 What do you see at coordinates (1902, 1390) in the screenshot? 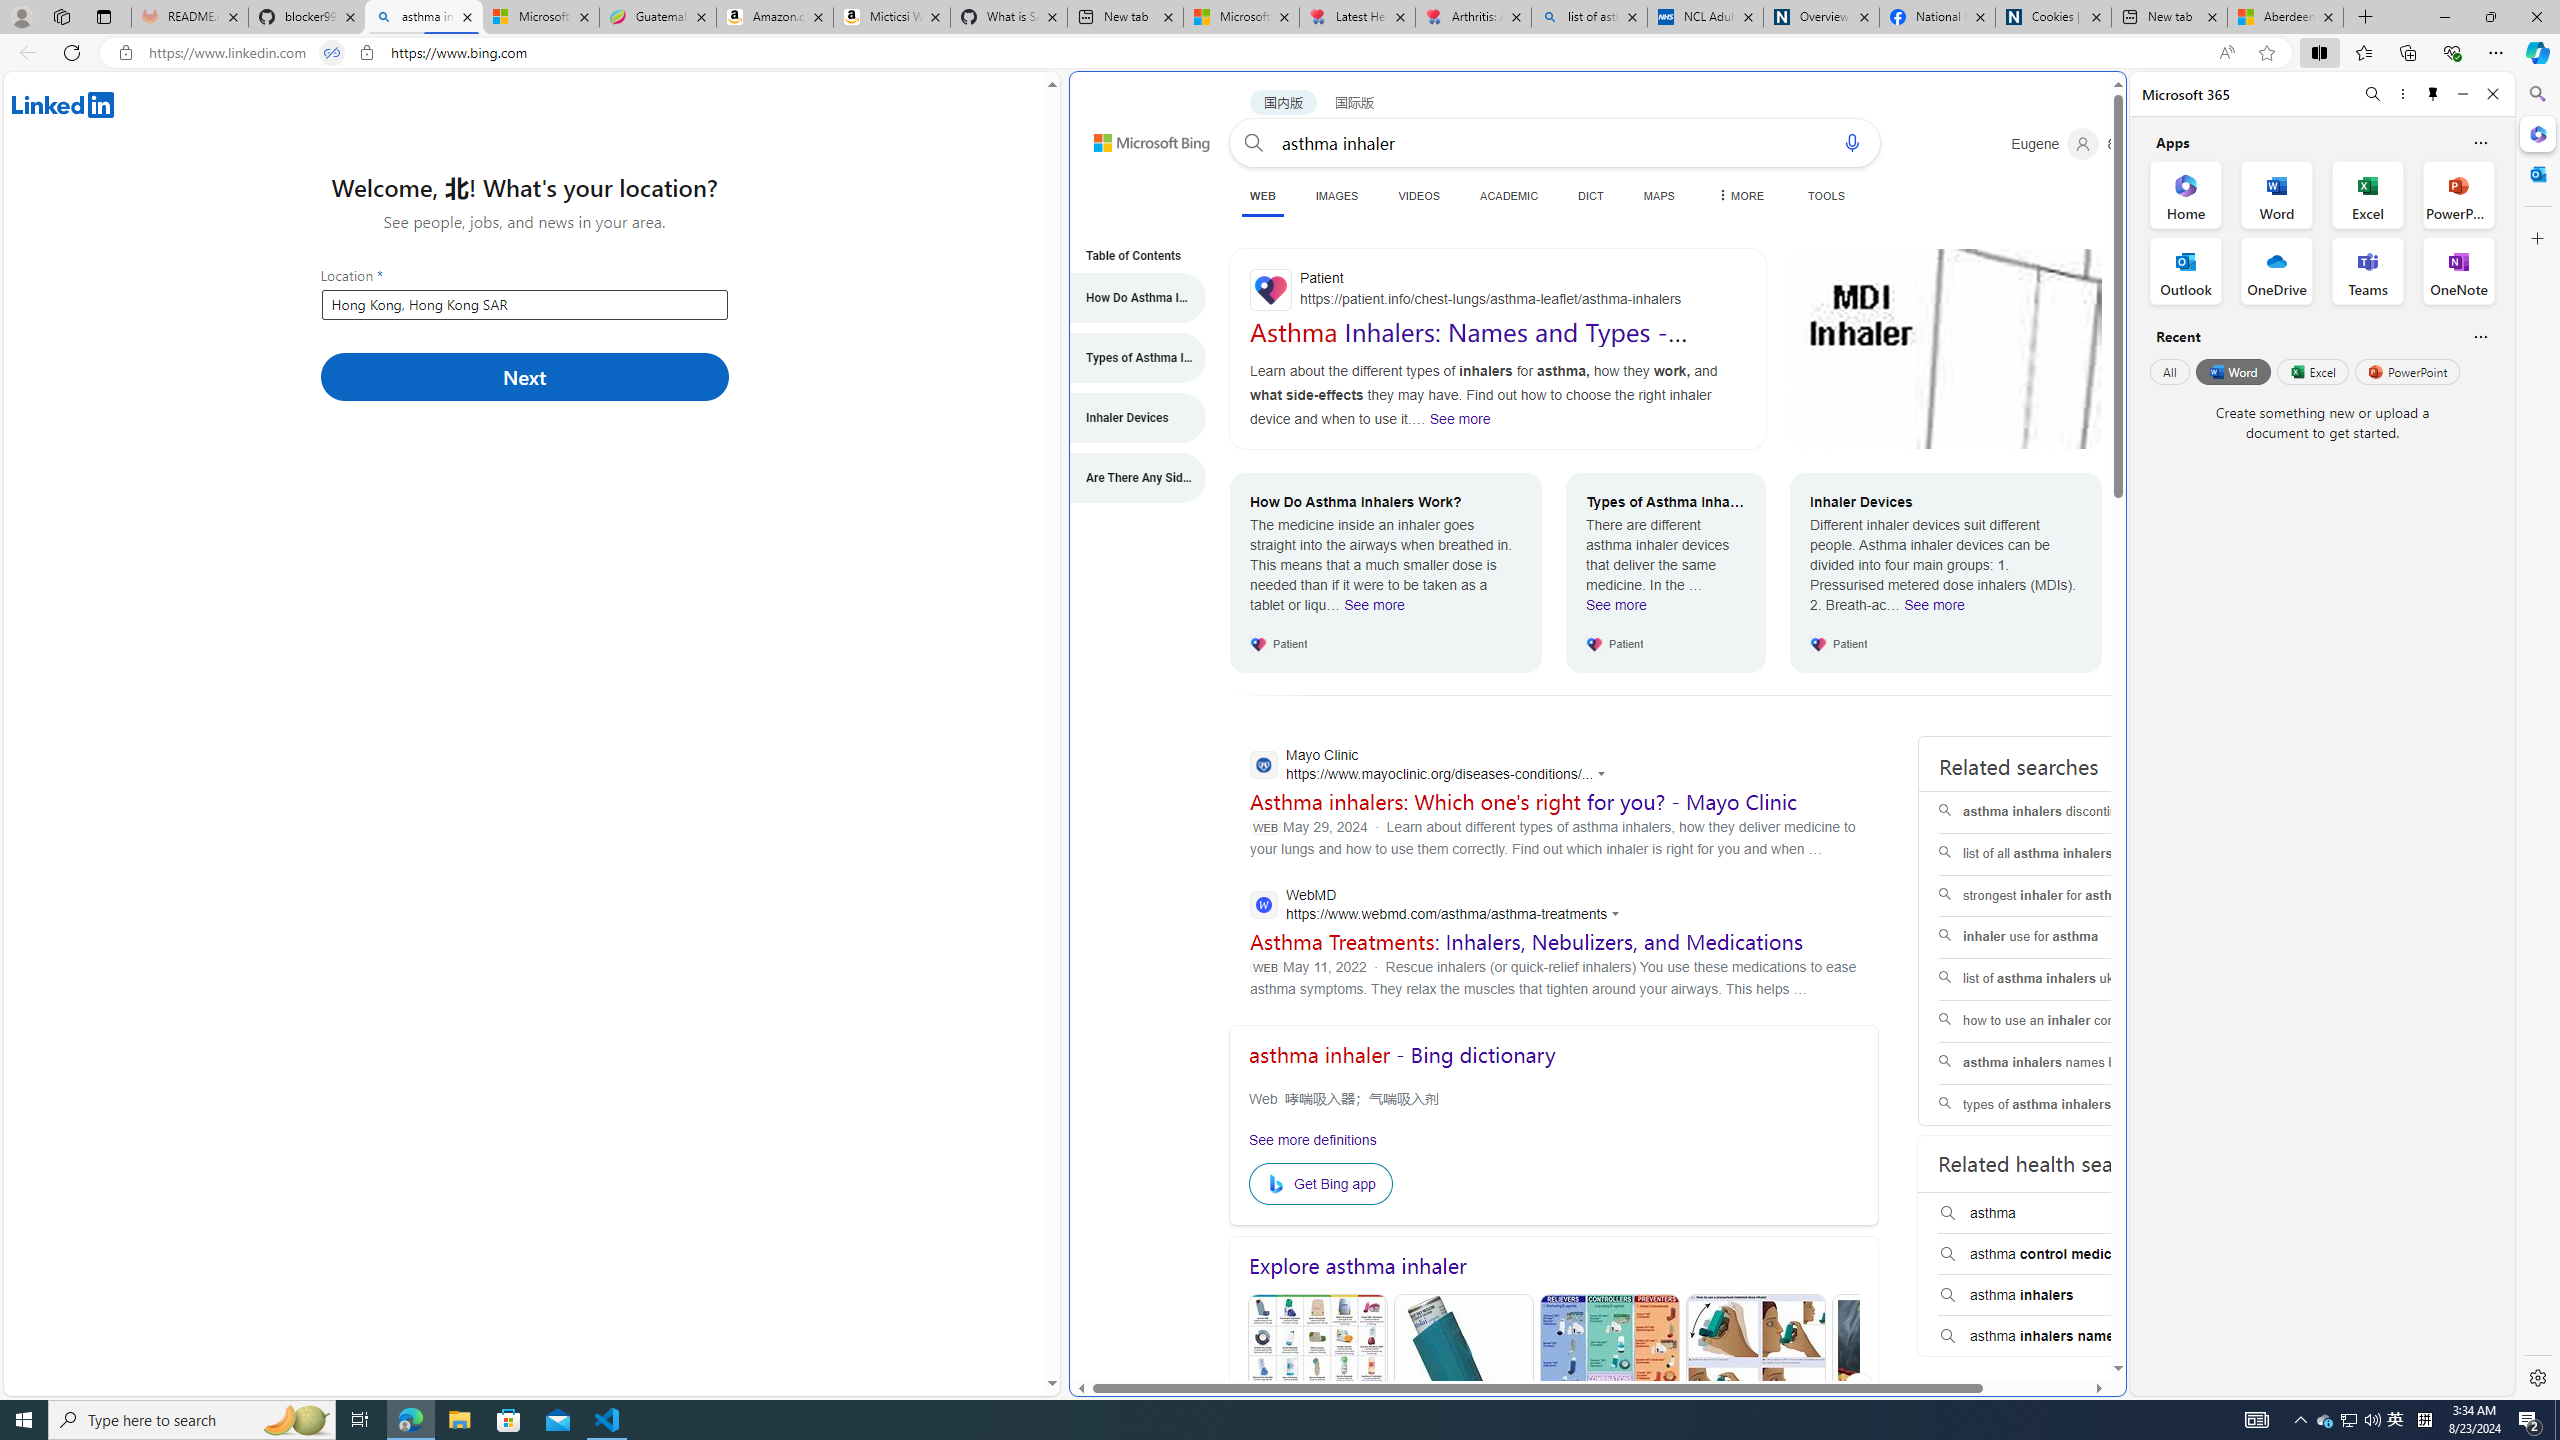
I see `Asthma Inhaler Spacer` at bounding box center [1902, 1390].